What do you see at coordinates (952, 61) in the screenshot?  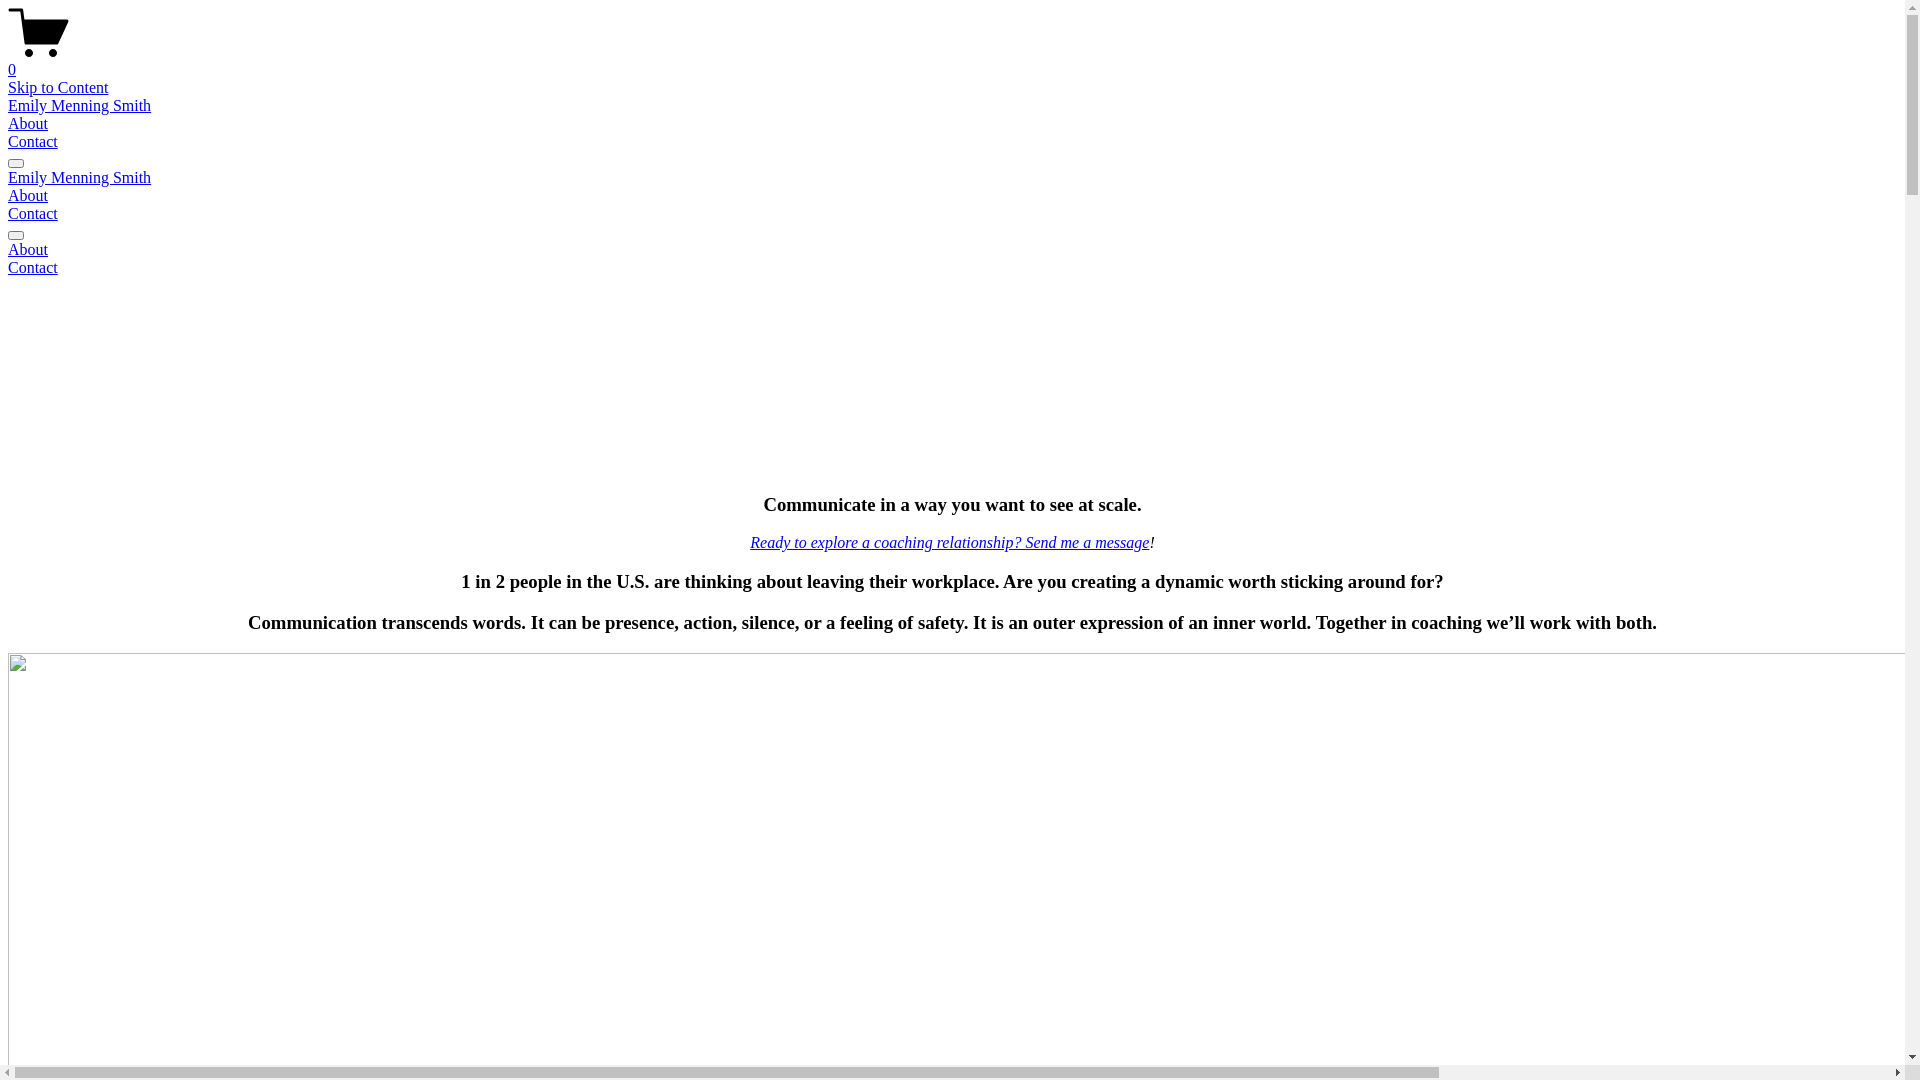 I see `0` at bounding box center [952, 61].